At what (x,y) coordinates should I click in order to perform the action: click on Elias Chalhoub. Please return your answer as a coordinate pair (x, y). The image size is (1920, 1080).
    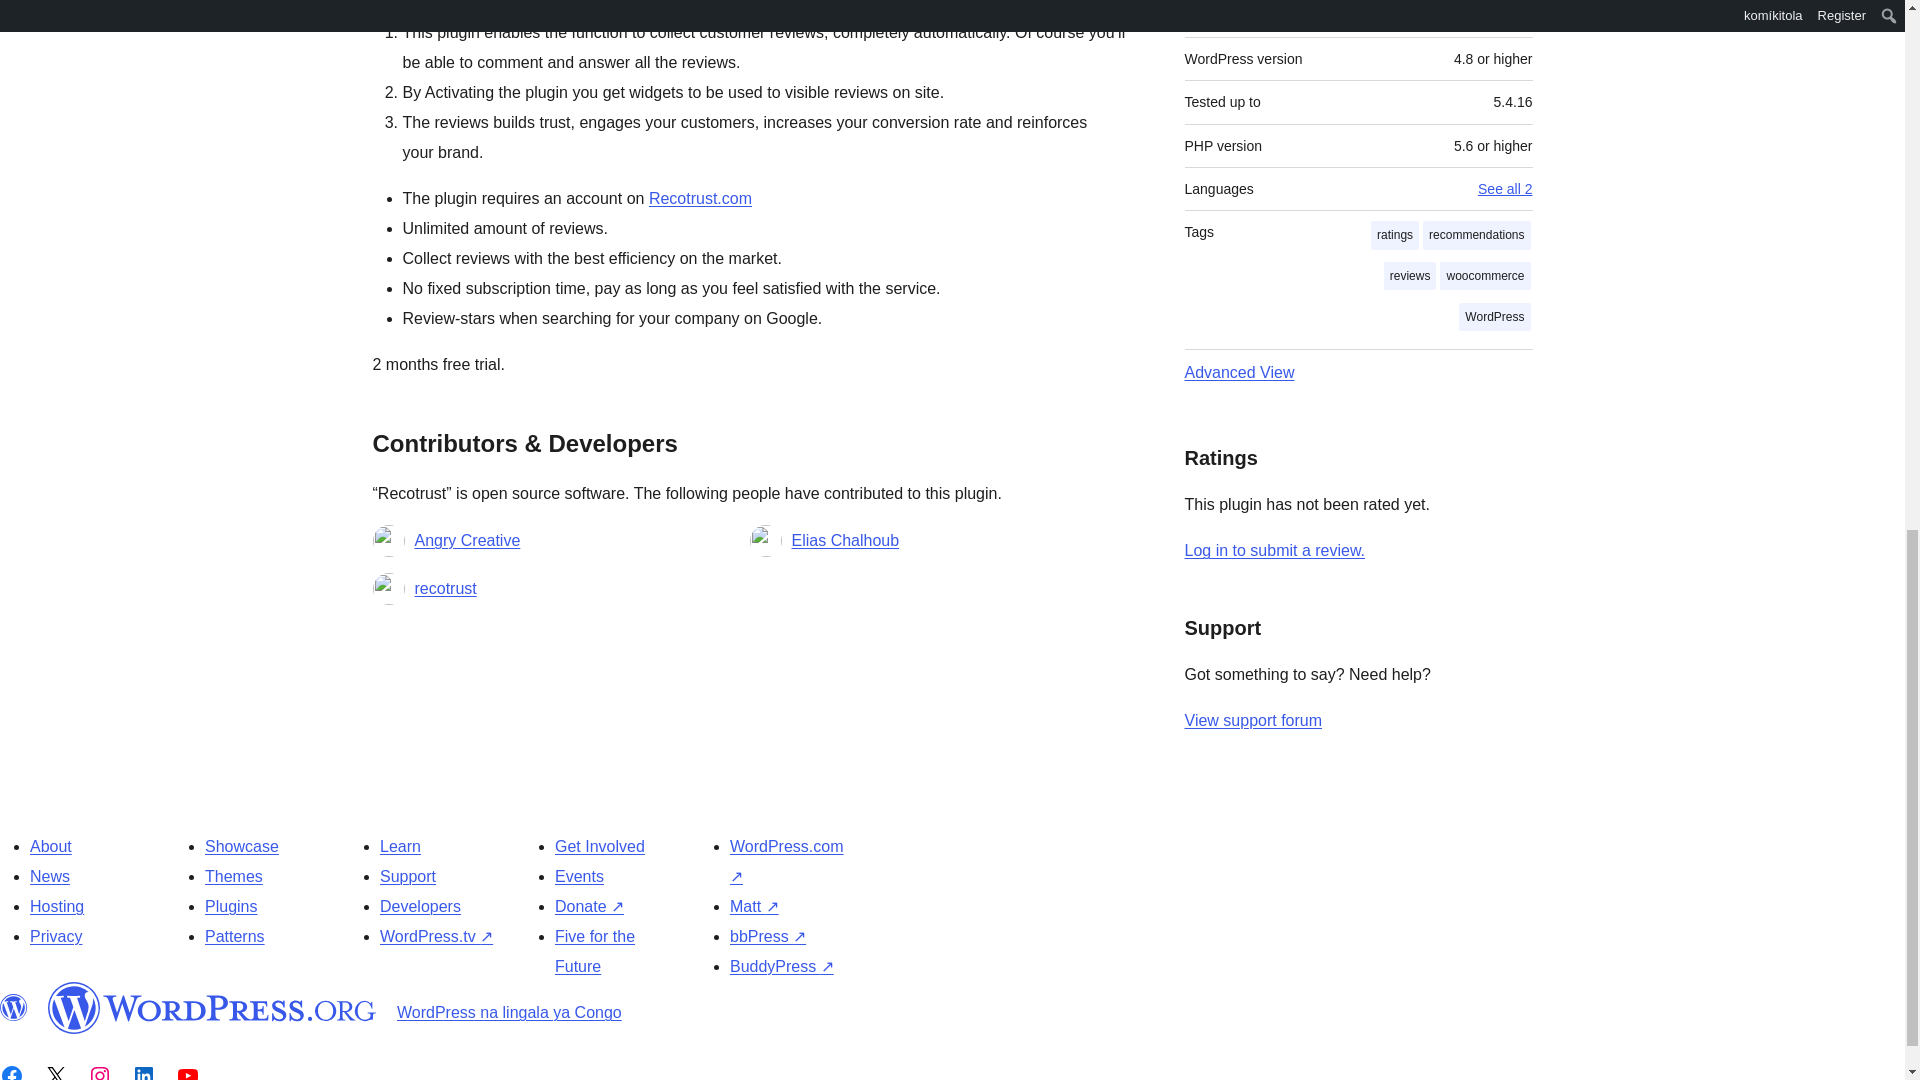
    Looking at the image, I should click on (846, 540).